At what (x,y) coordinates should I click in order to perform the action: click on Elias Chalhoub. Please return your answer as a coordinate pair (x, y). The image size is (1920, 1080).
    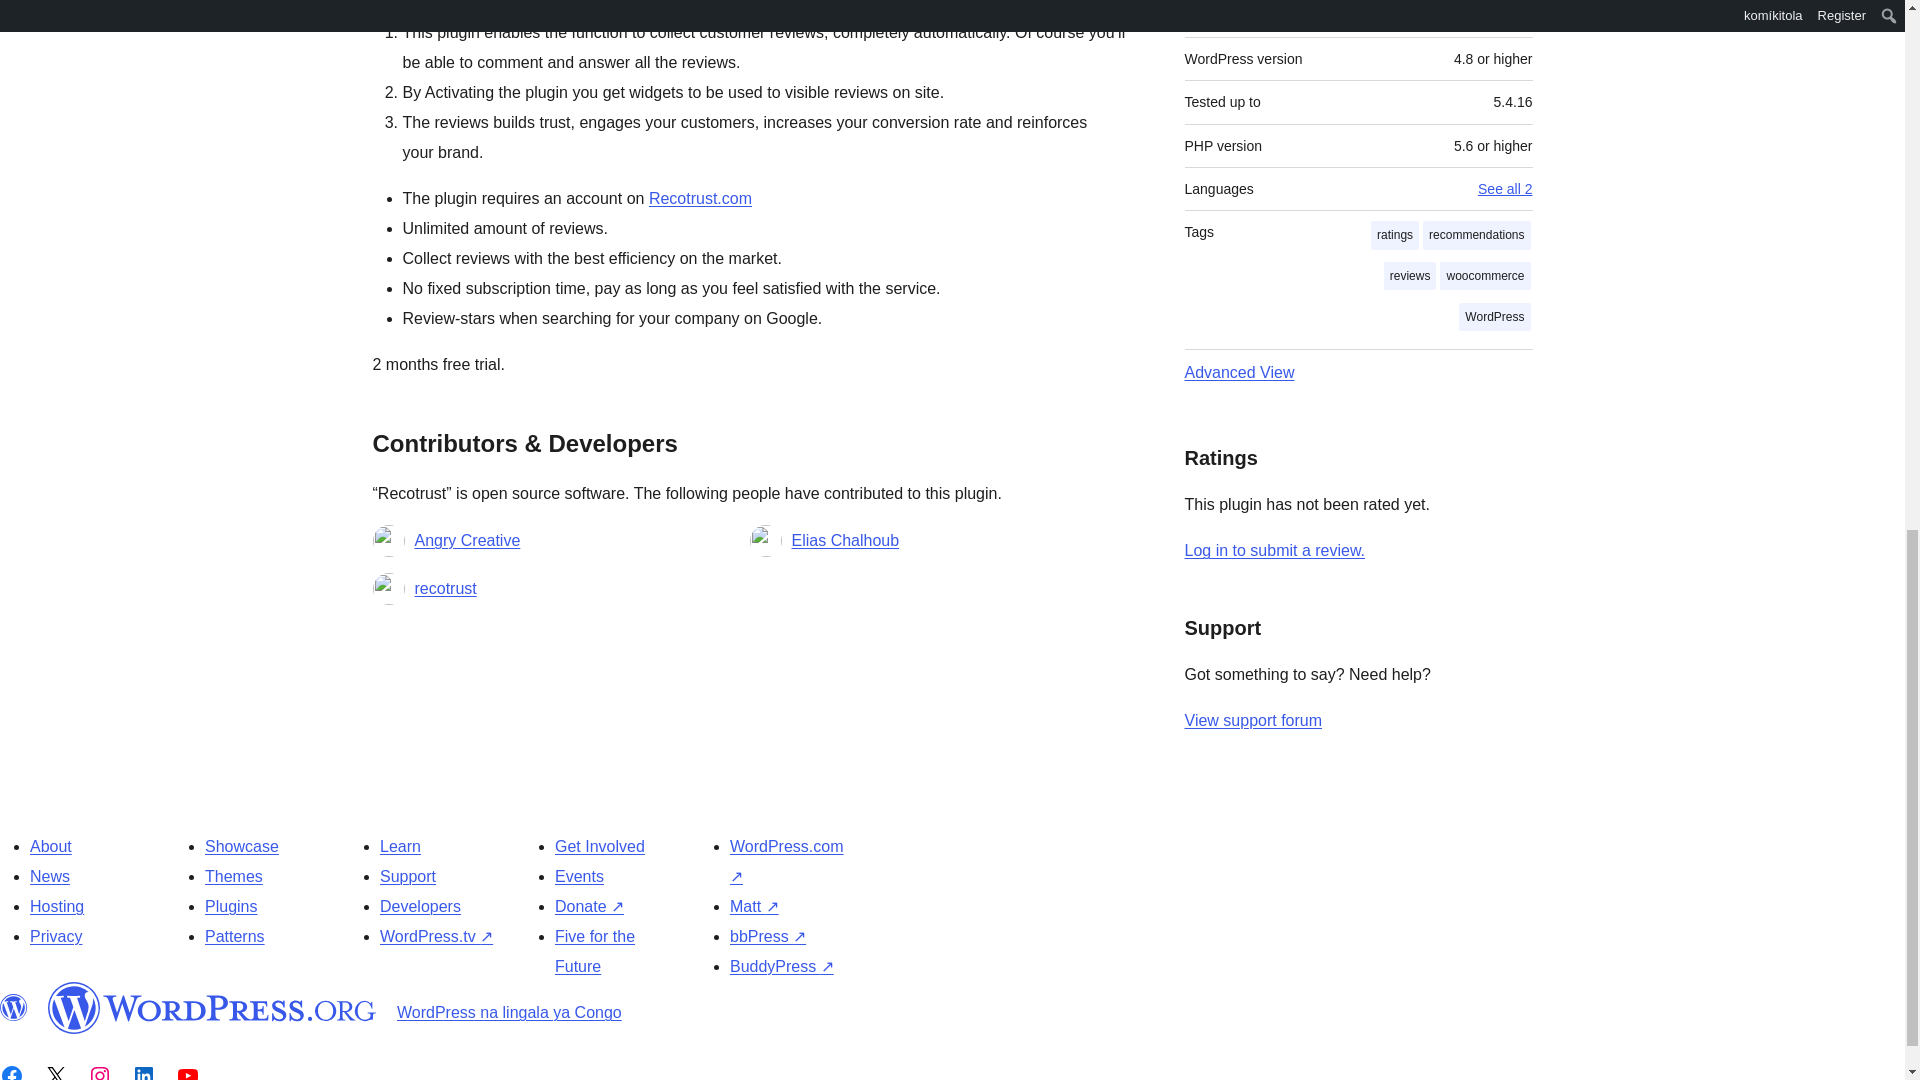
    Looking at the image, I should click on (846, 540).